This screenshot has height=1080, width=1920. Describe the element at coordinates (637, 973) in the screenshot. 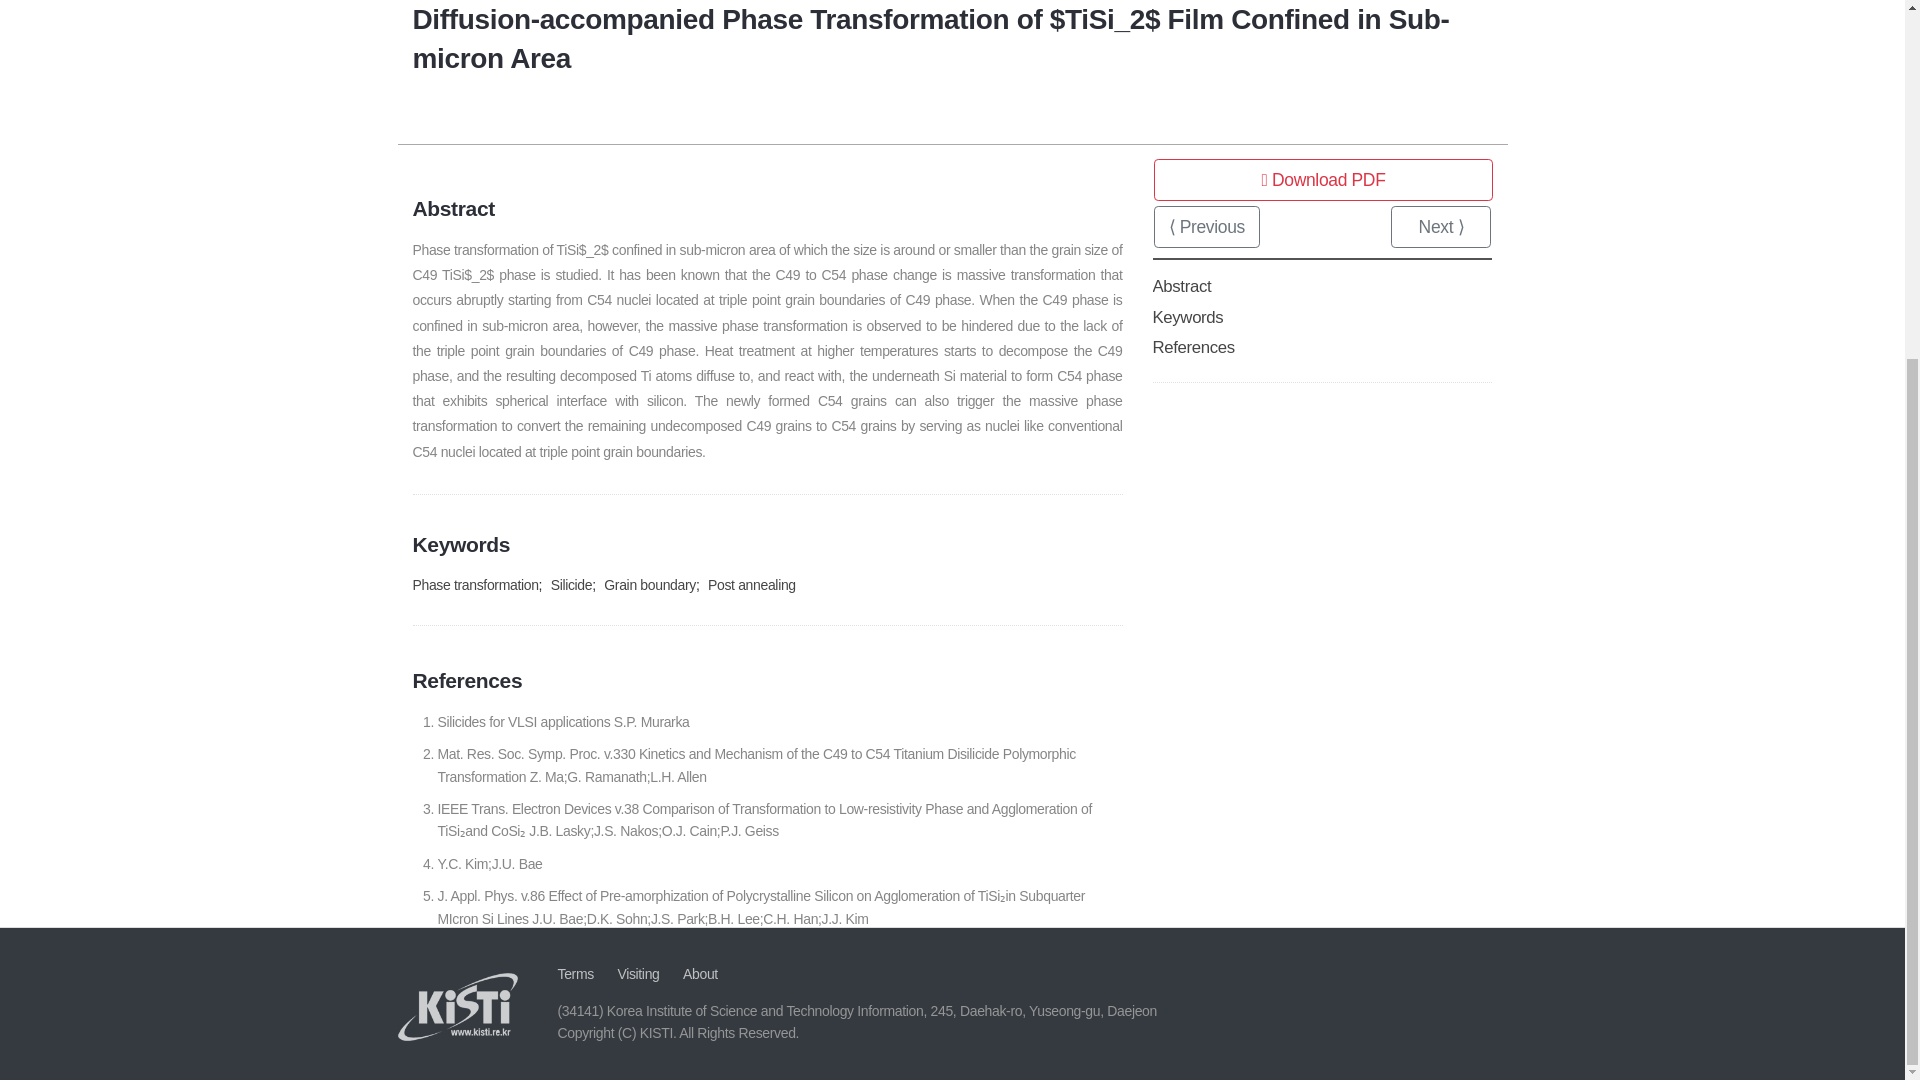

I see `Visiting` at that location.